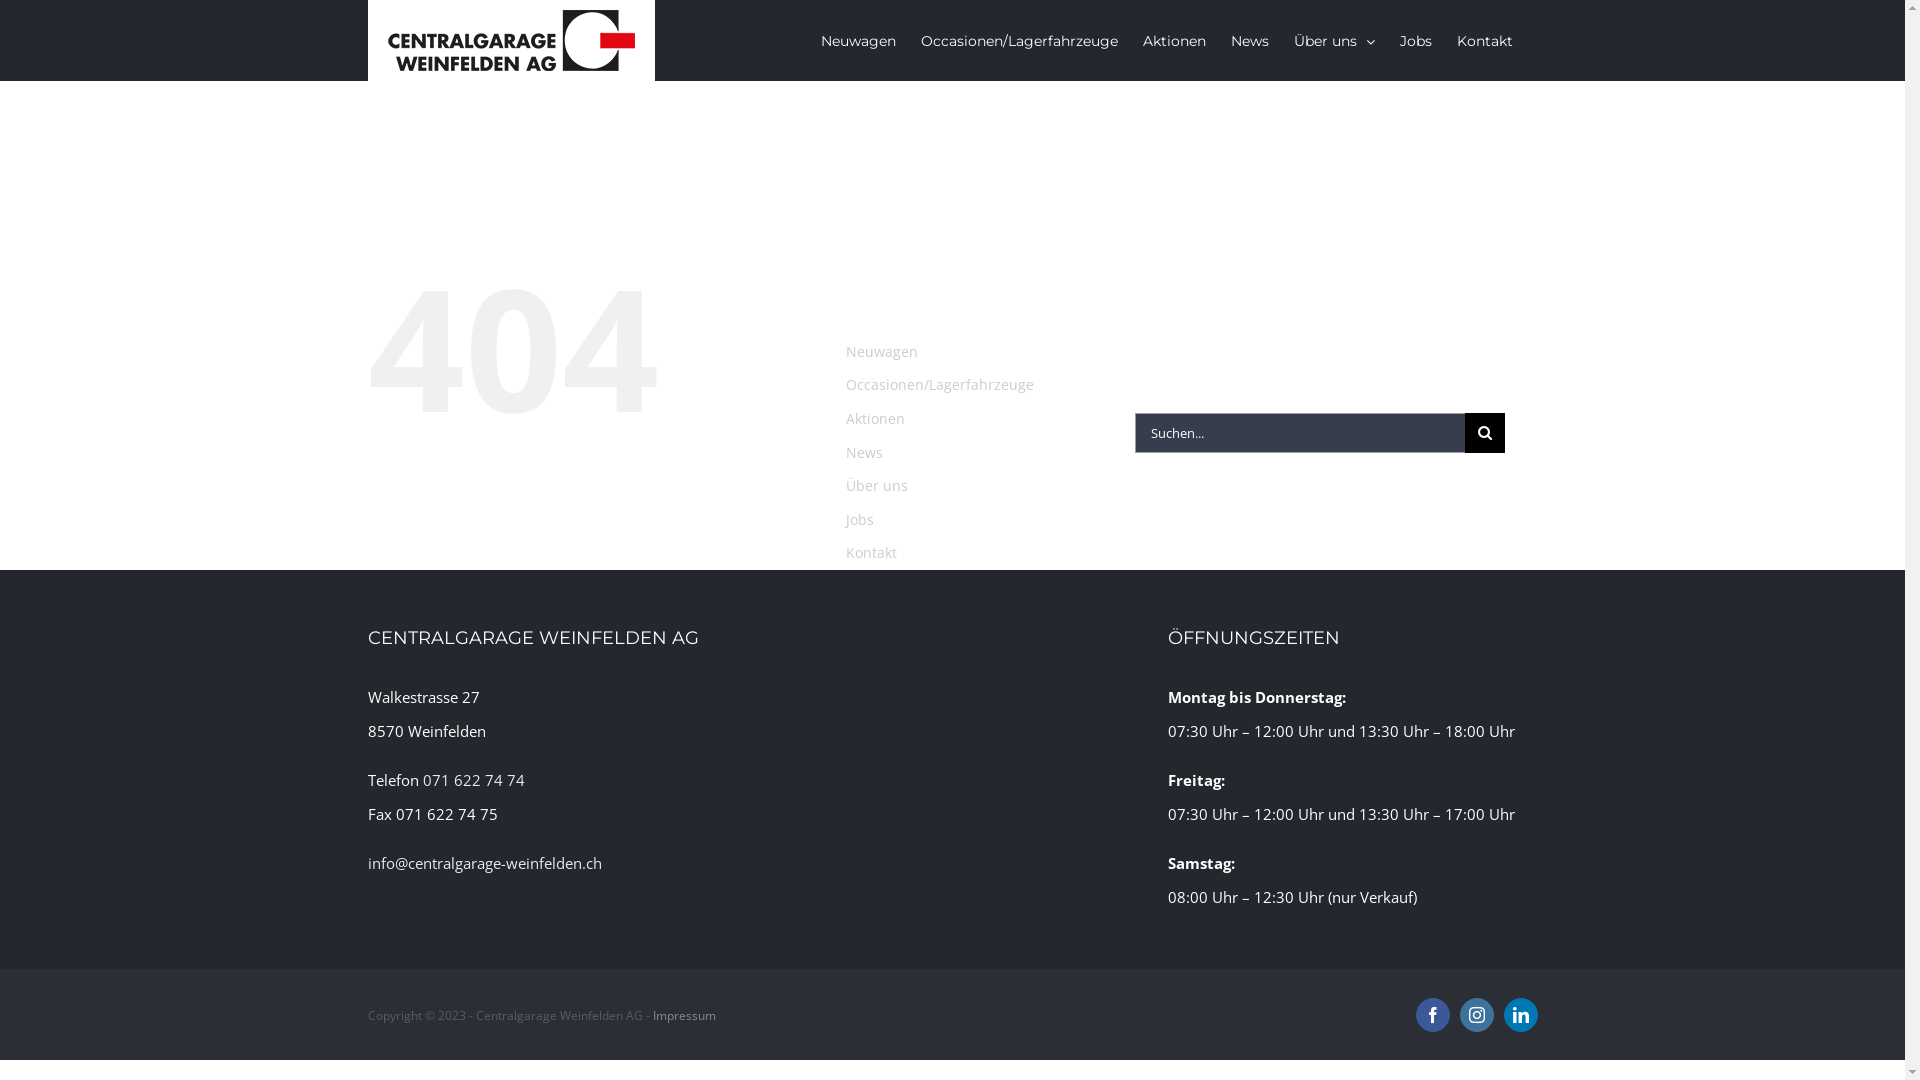 This screenshot has height=1080, width=1920. Describe the element at coordinates (872, 552) in the screenshot. I see `Kontakt` at that location.